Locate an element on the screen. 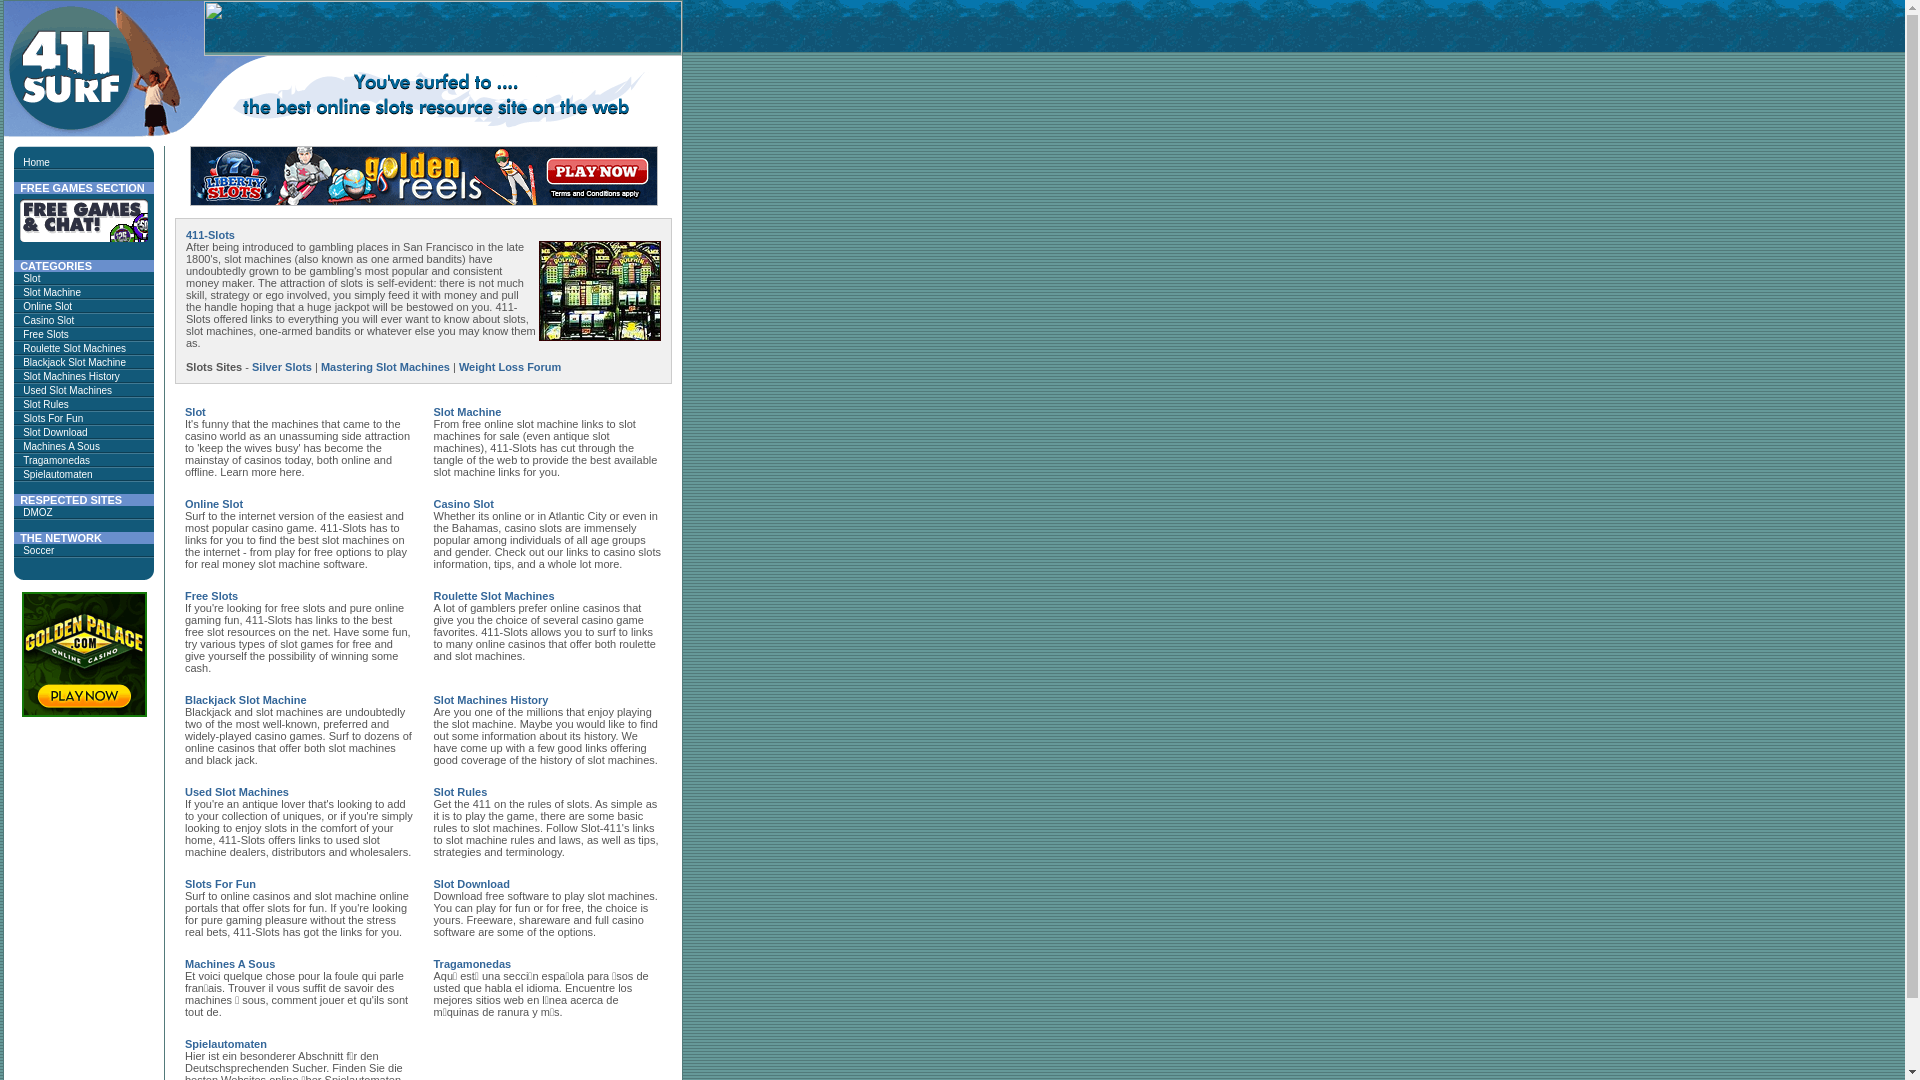 This screenshot has height=1080, width=1920. Blackjack Slot Machine is located at coordinates (246, 700).